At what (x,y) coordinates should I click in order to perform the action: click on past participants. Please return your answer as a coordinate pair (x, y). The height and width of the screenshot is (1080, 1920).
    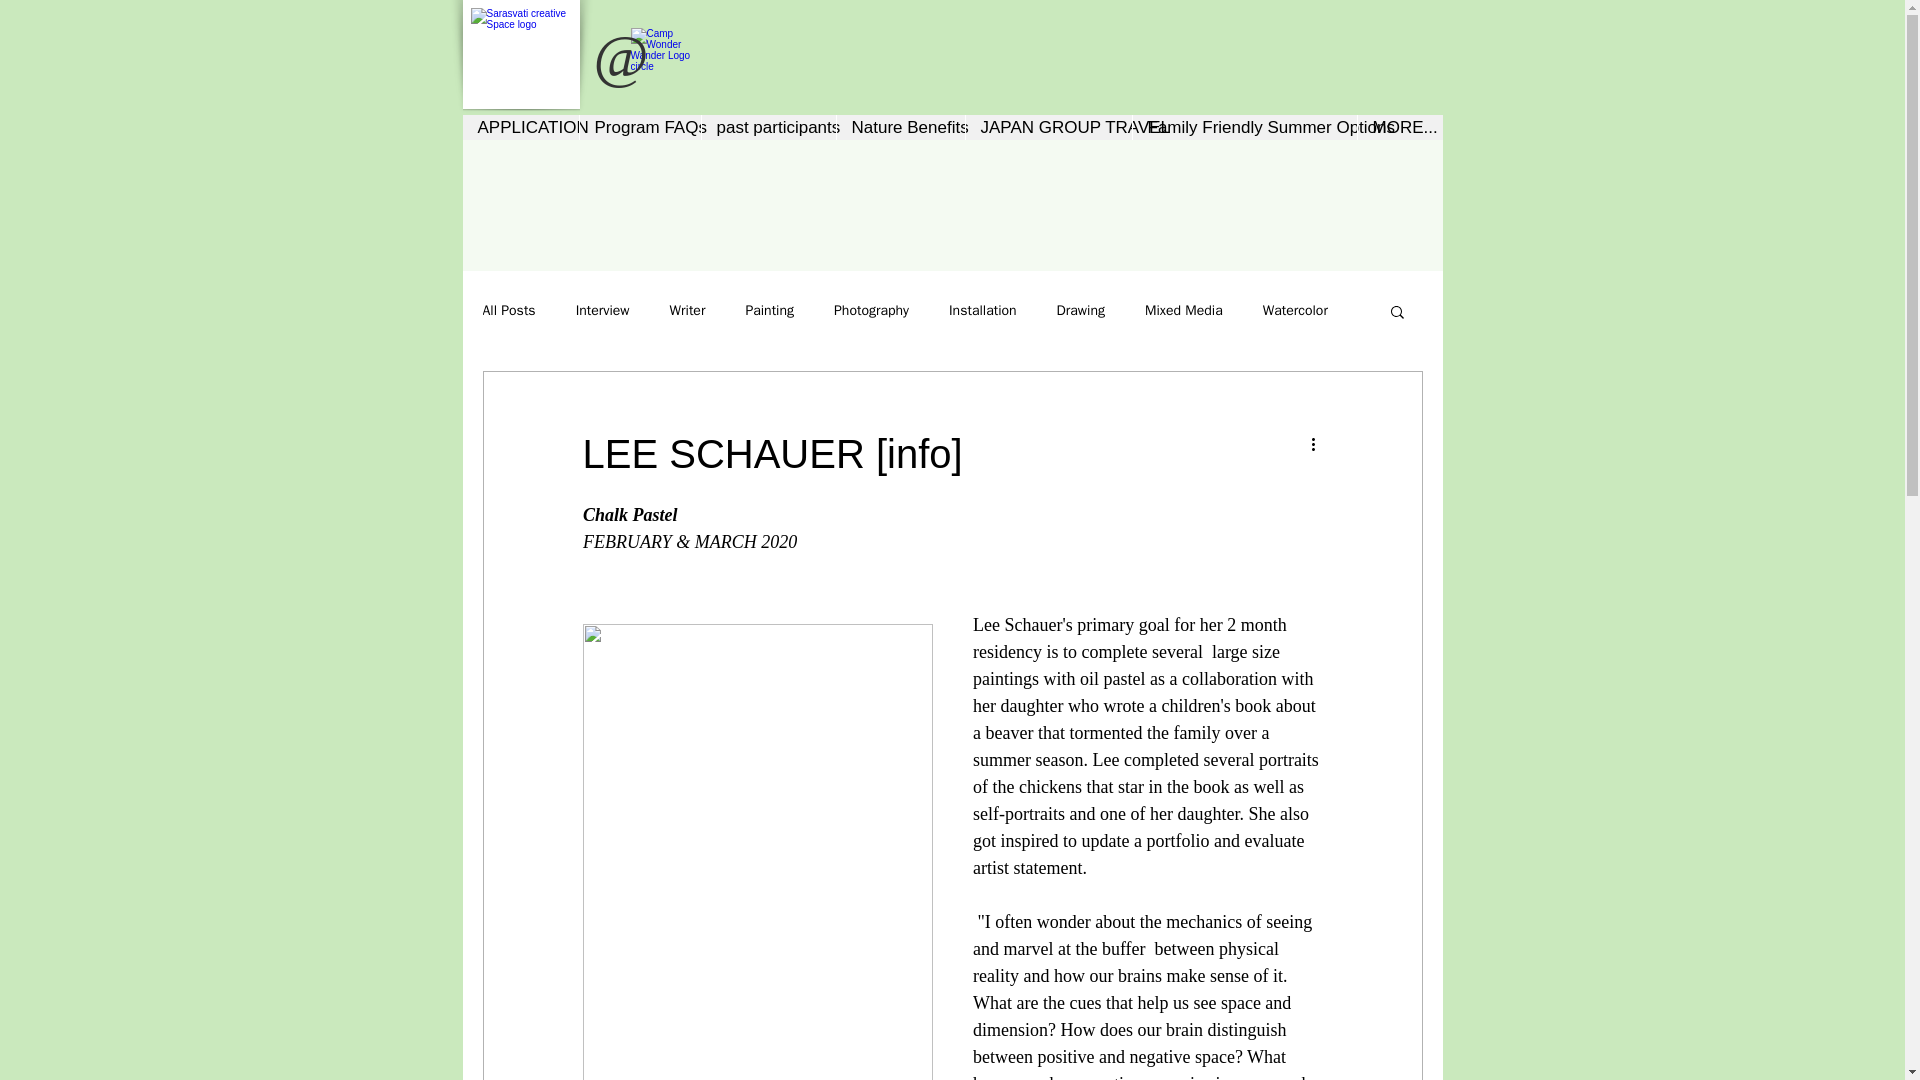
    Looking at the image, I should click on (768, 127).